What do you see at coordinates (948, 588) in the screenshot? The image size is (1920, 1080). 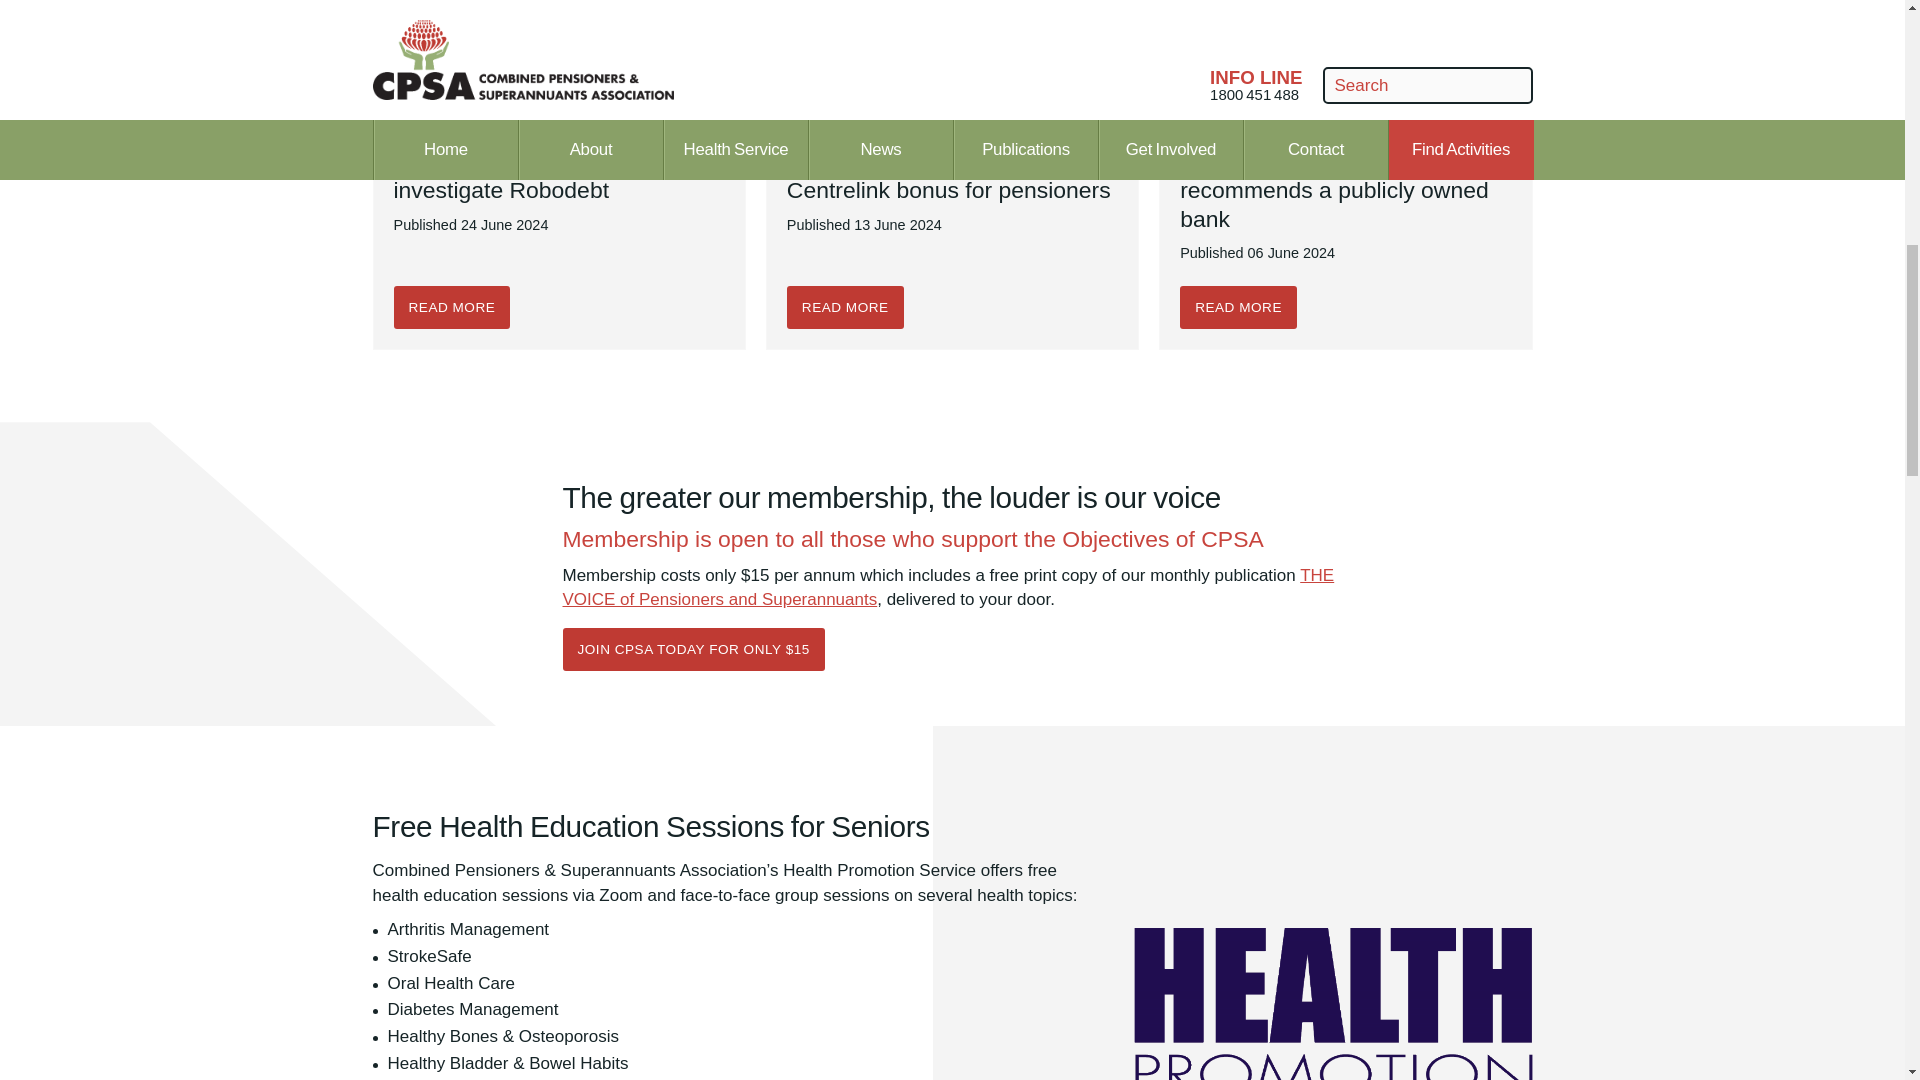 I see `THE VOICE of Pensioners and Superannuants` at bounding box center [948, 588].